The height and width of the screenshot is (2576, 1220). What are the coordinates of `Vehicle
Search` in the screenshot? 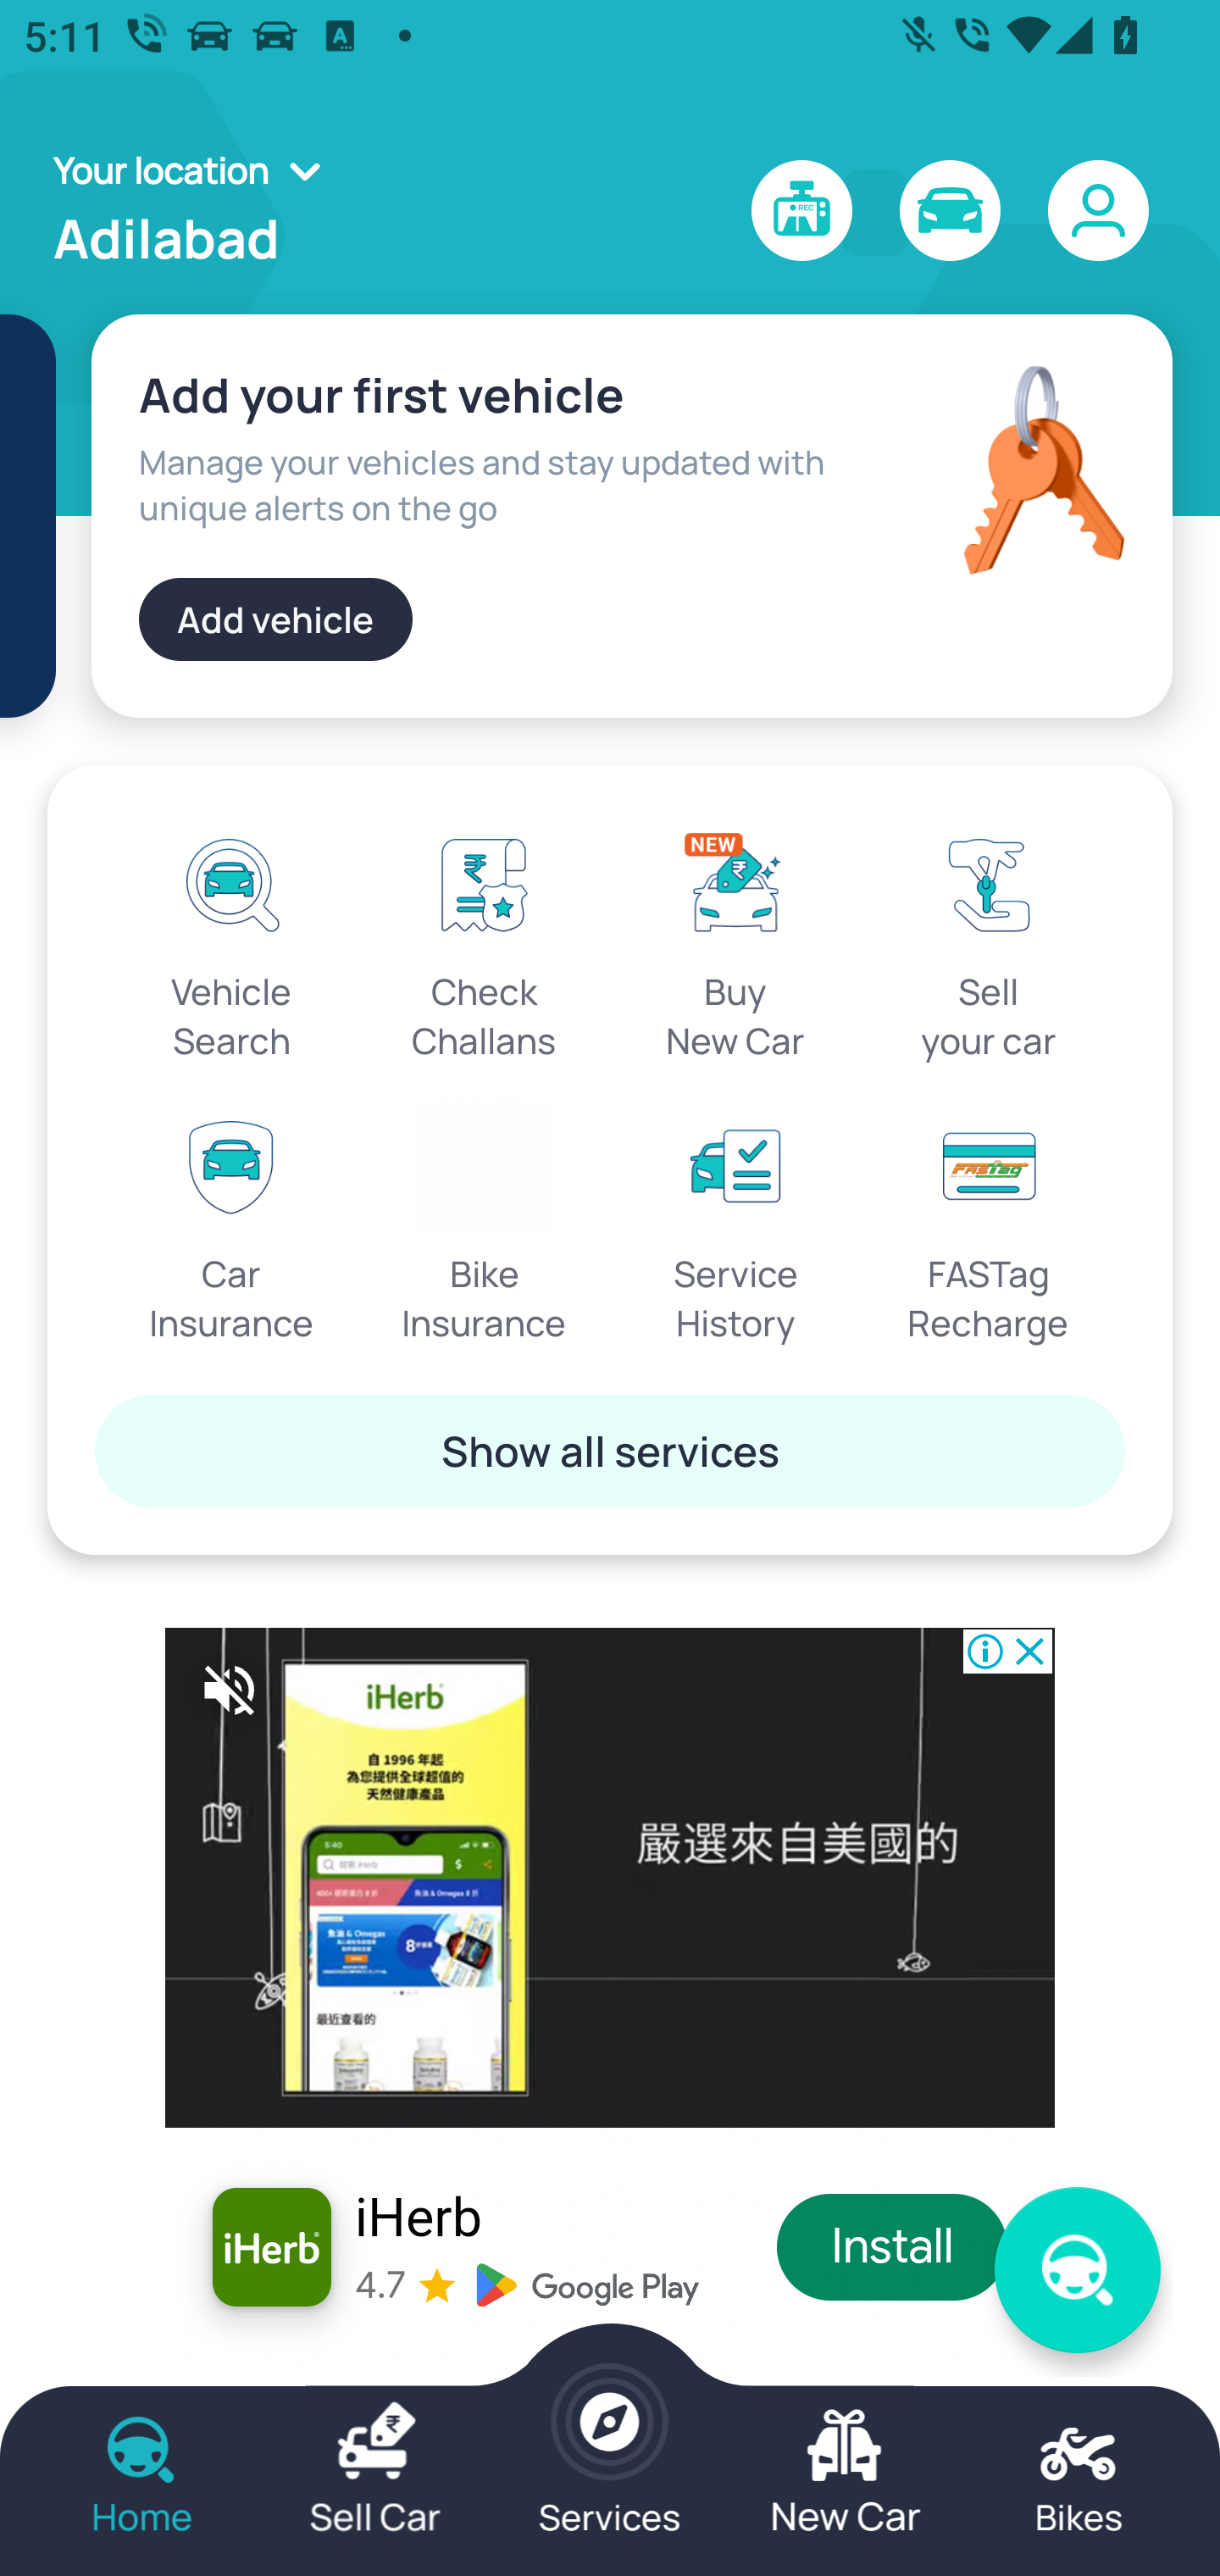 It's located at (232, 941).